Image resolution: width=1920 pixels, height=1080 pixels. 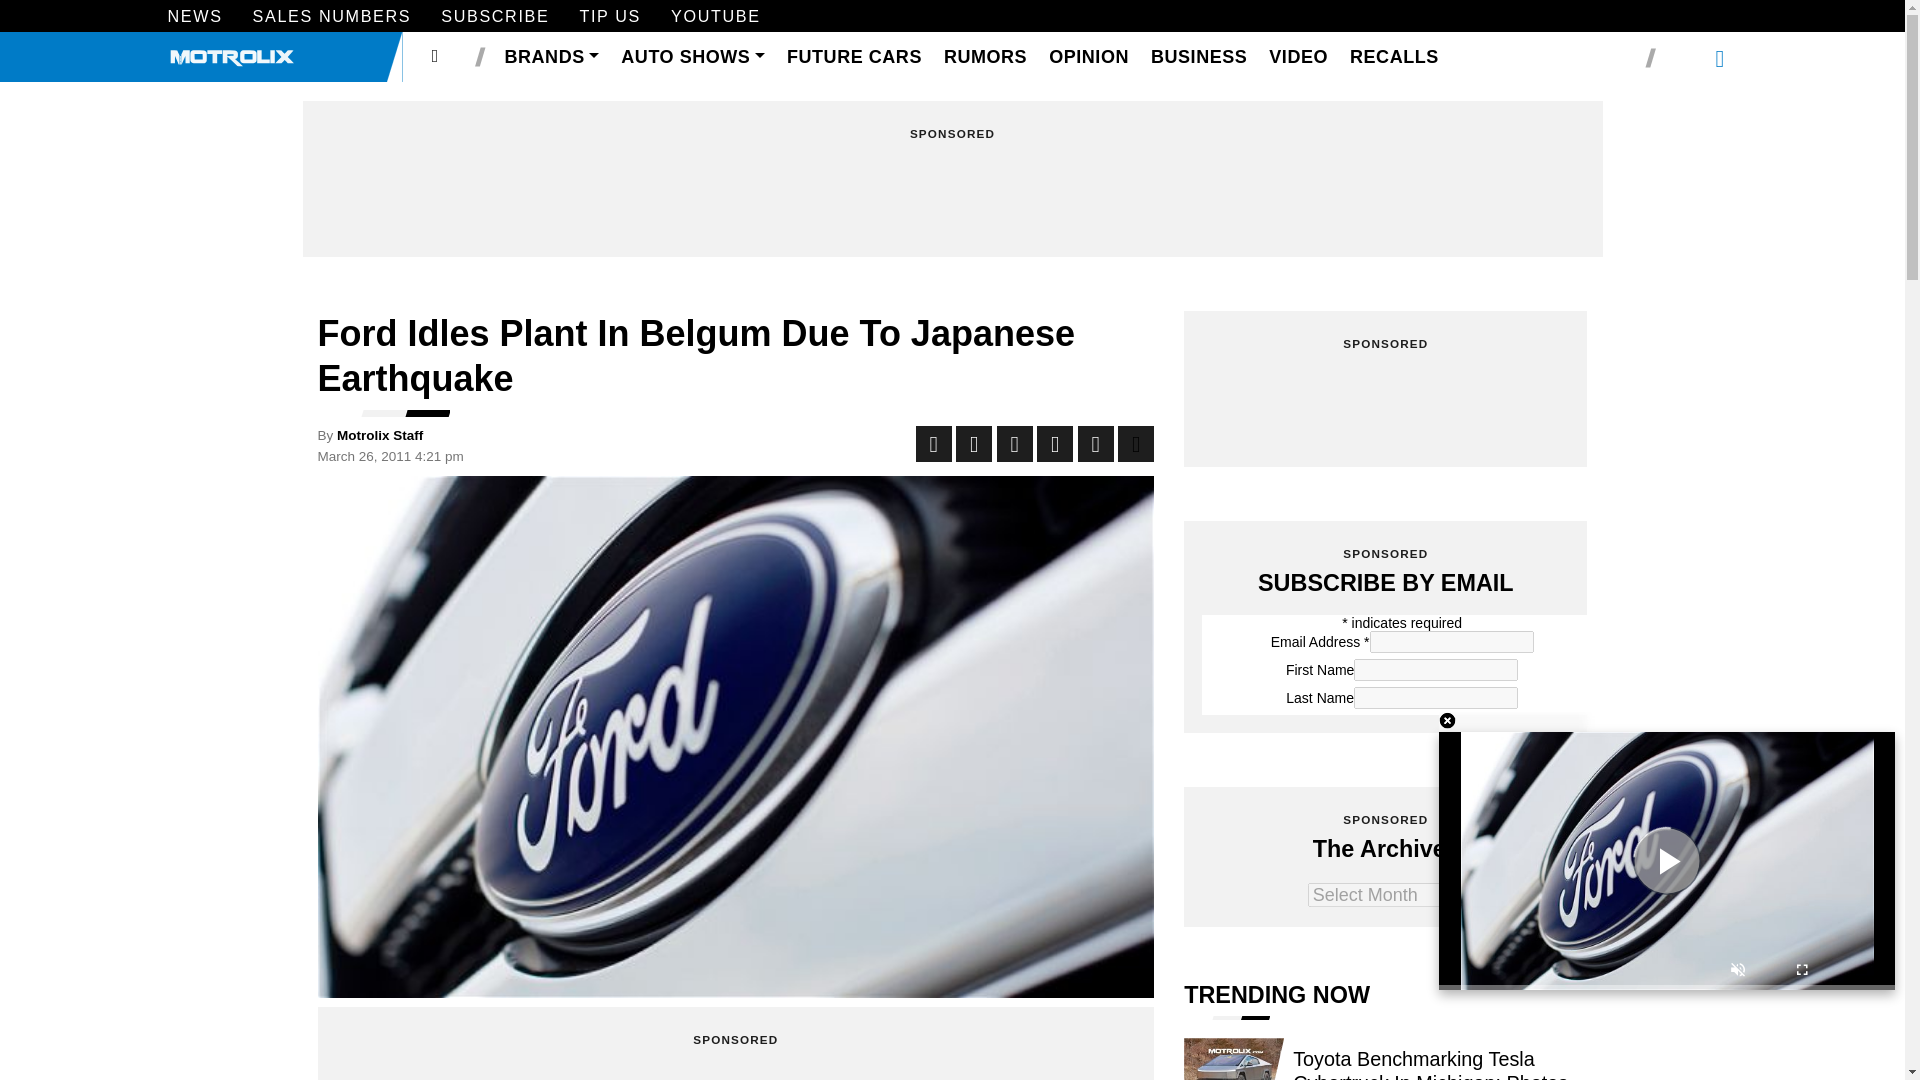 What do you see at coordinates (552, 58) in the screenshot?
I see `BRANDS` at bounding box center [552, 58].